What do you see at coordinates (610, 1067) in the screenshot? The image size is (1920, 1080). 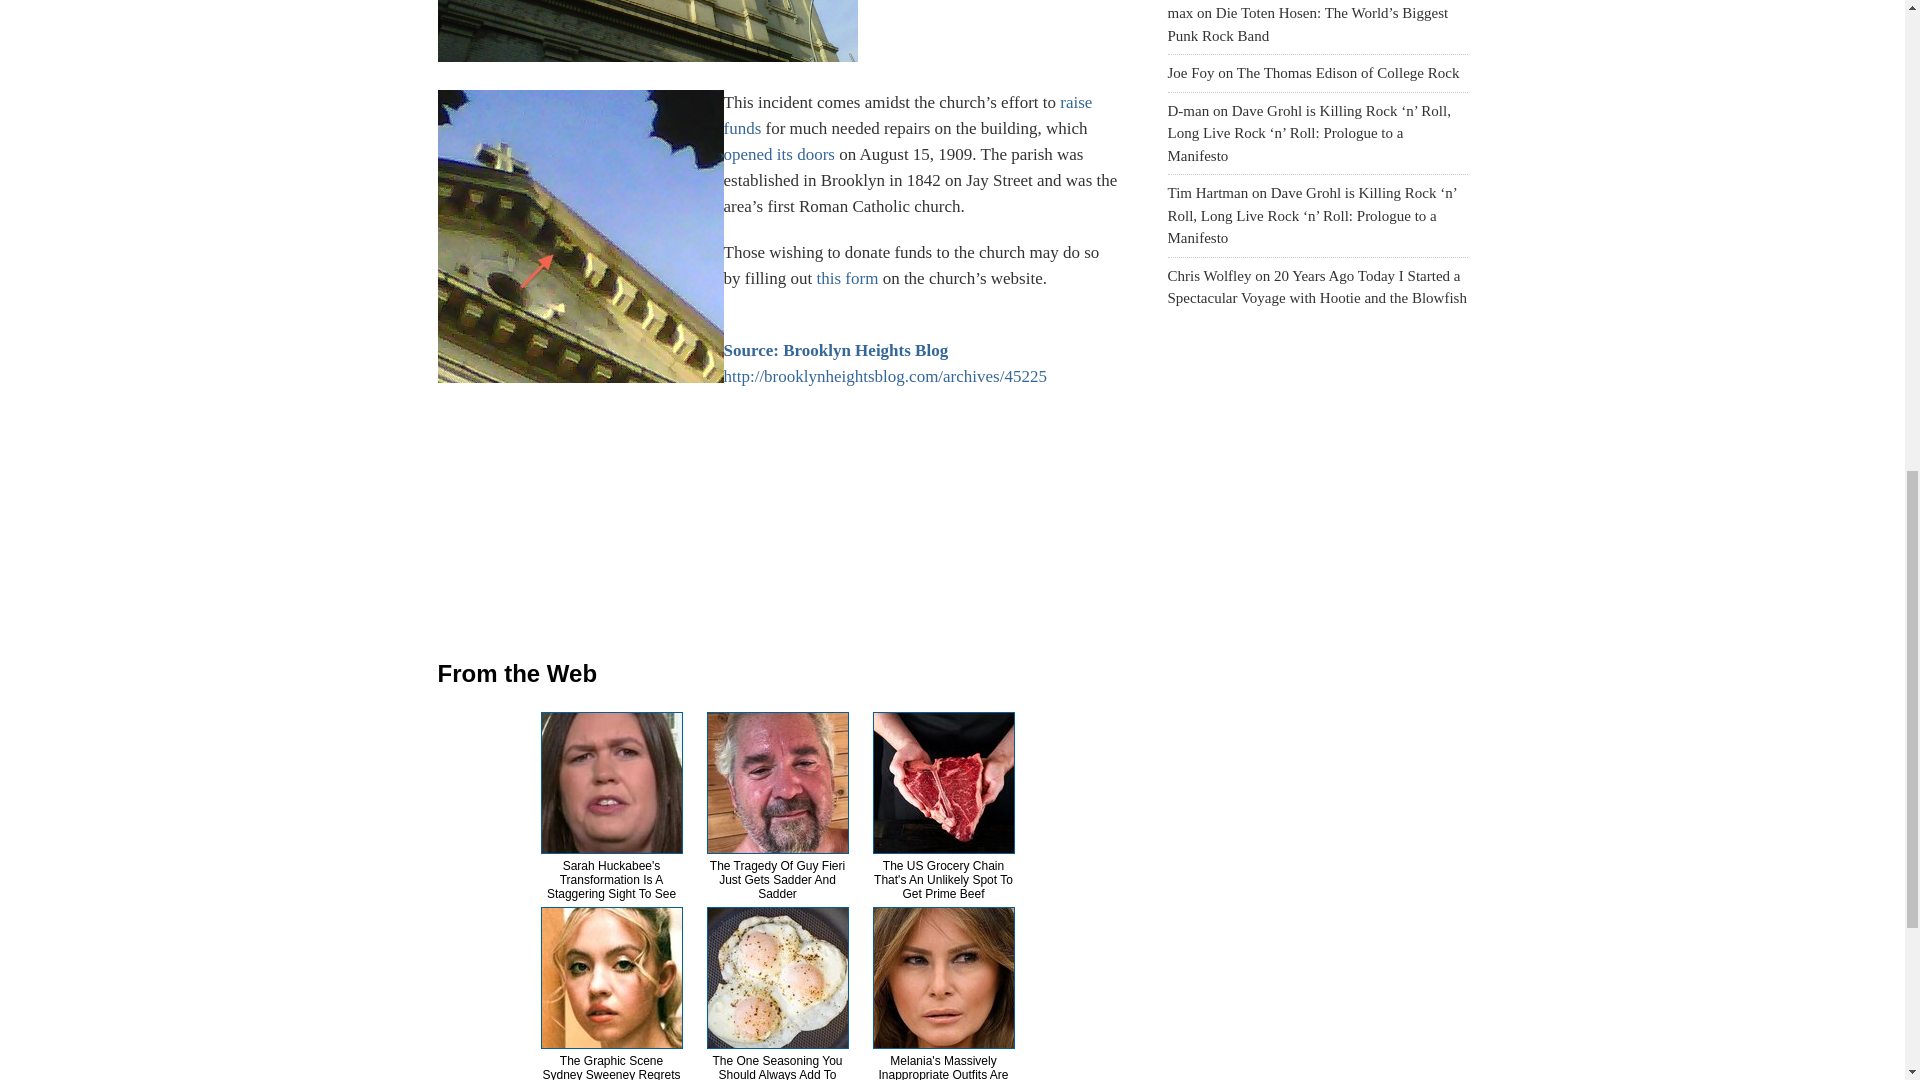 I see `The Graphic Scene Sydney Sweeney Regrets Filming To Her Core` at bounding box center [610, 1067].